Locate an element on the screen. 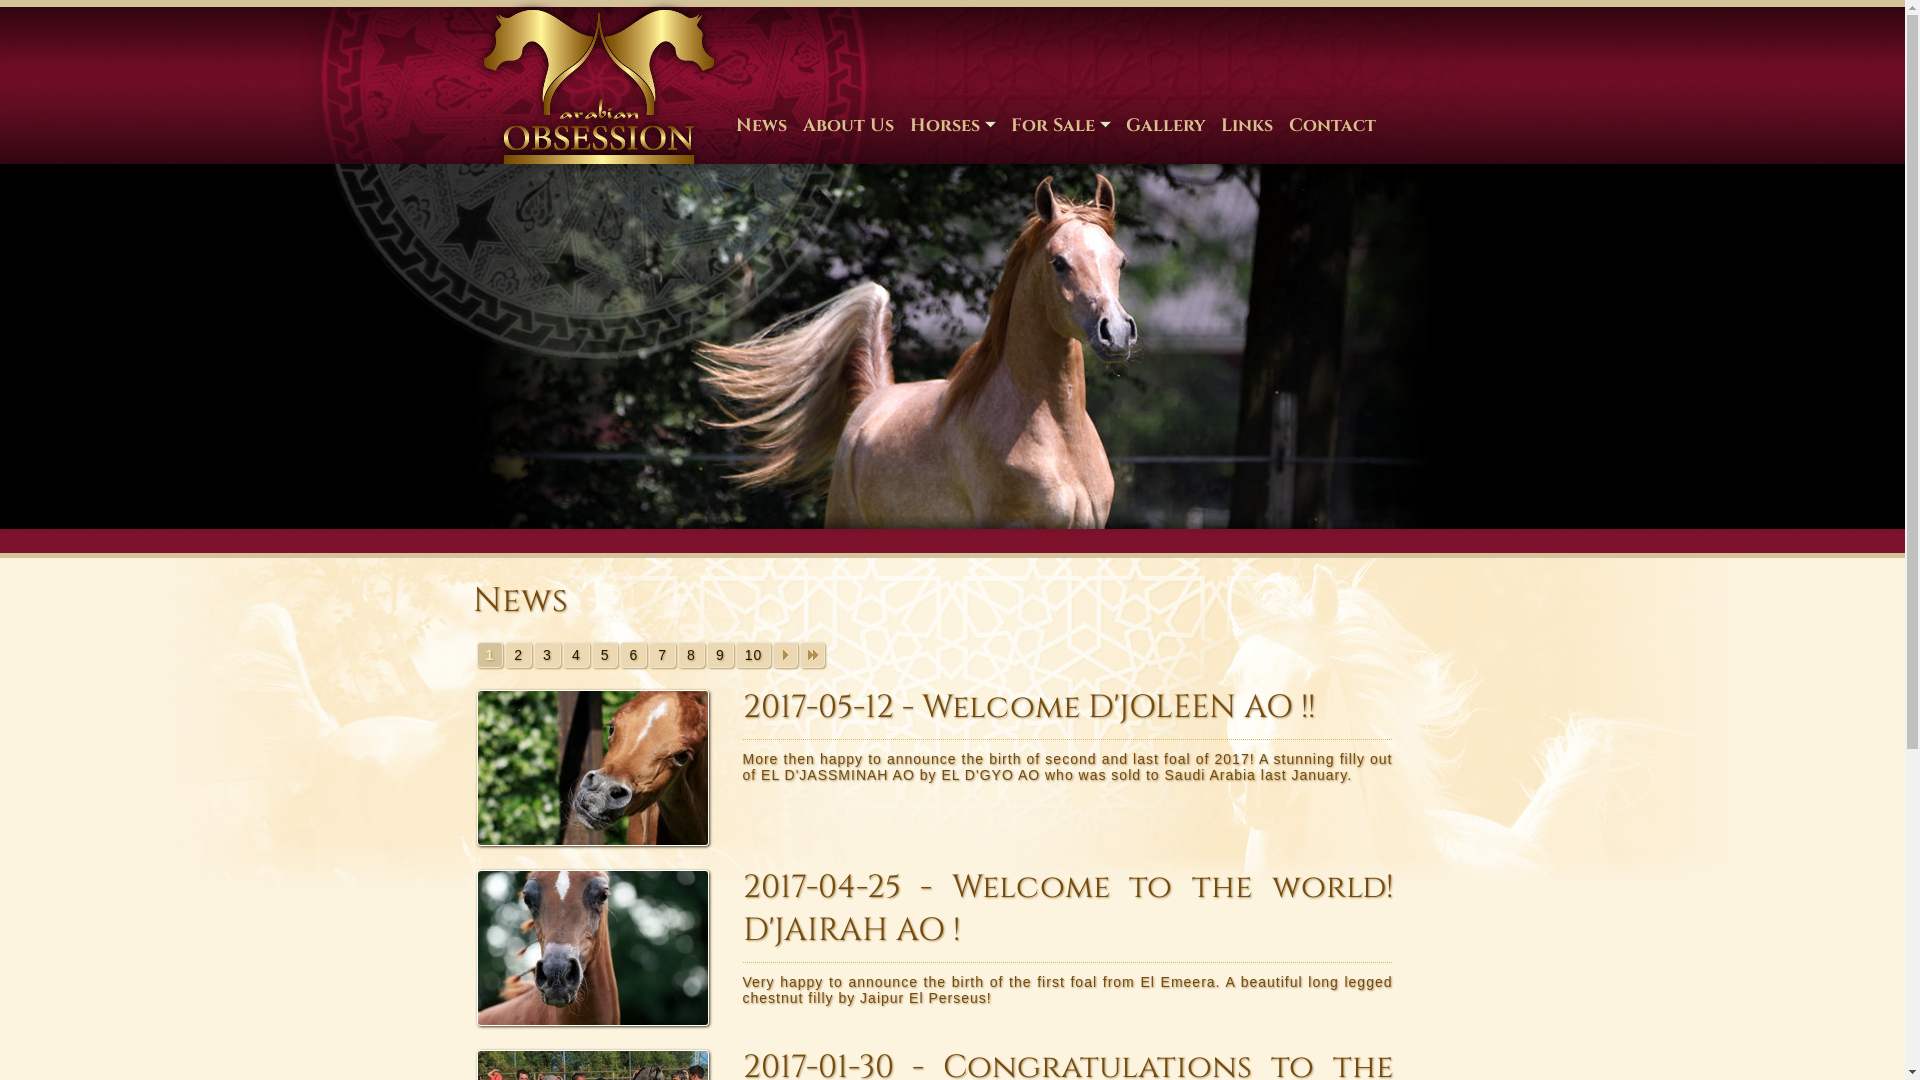 The image size is (1920, 1080). last page is located at coordinates (812, 655).